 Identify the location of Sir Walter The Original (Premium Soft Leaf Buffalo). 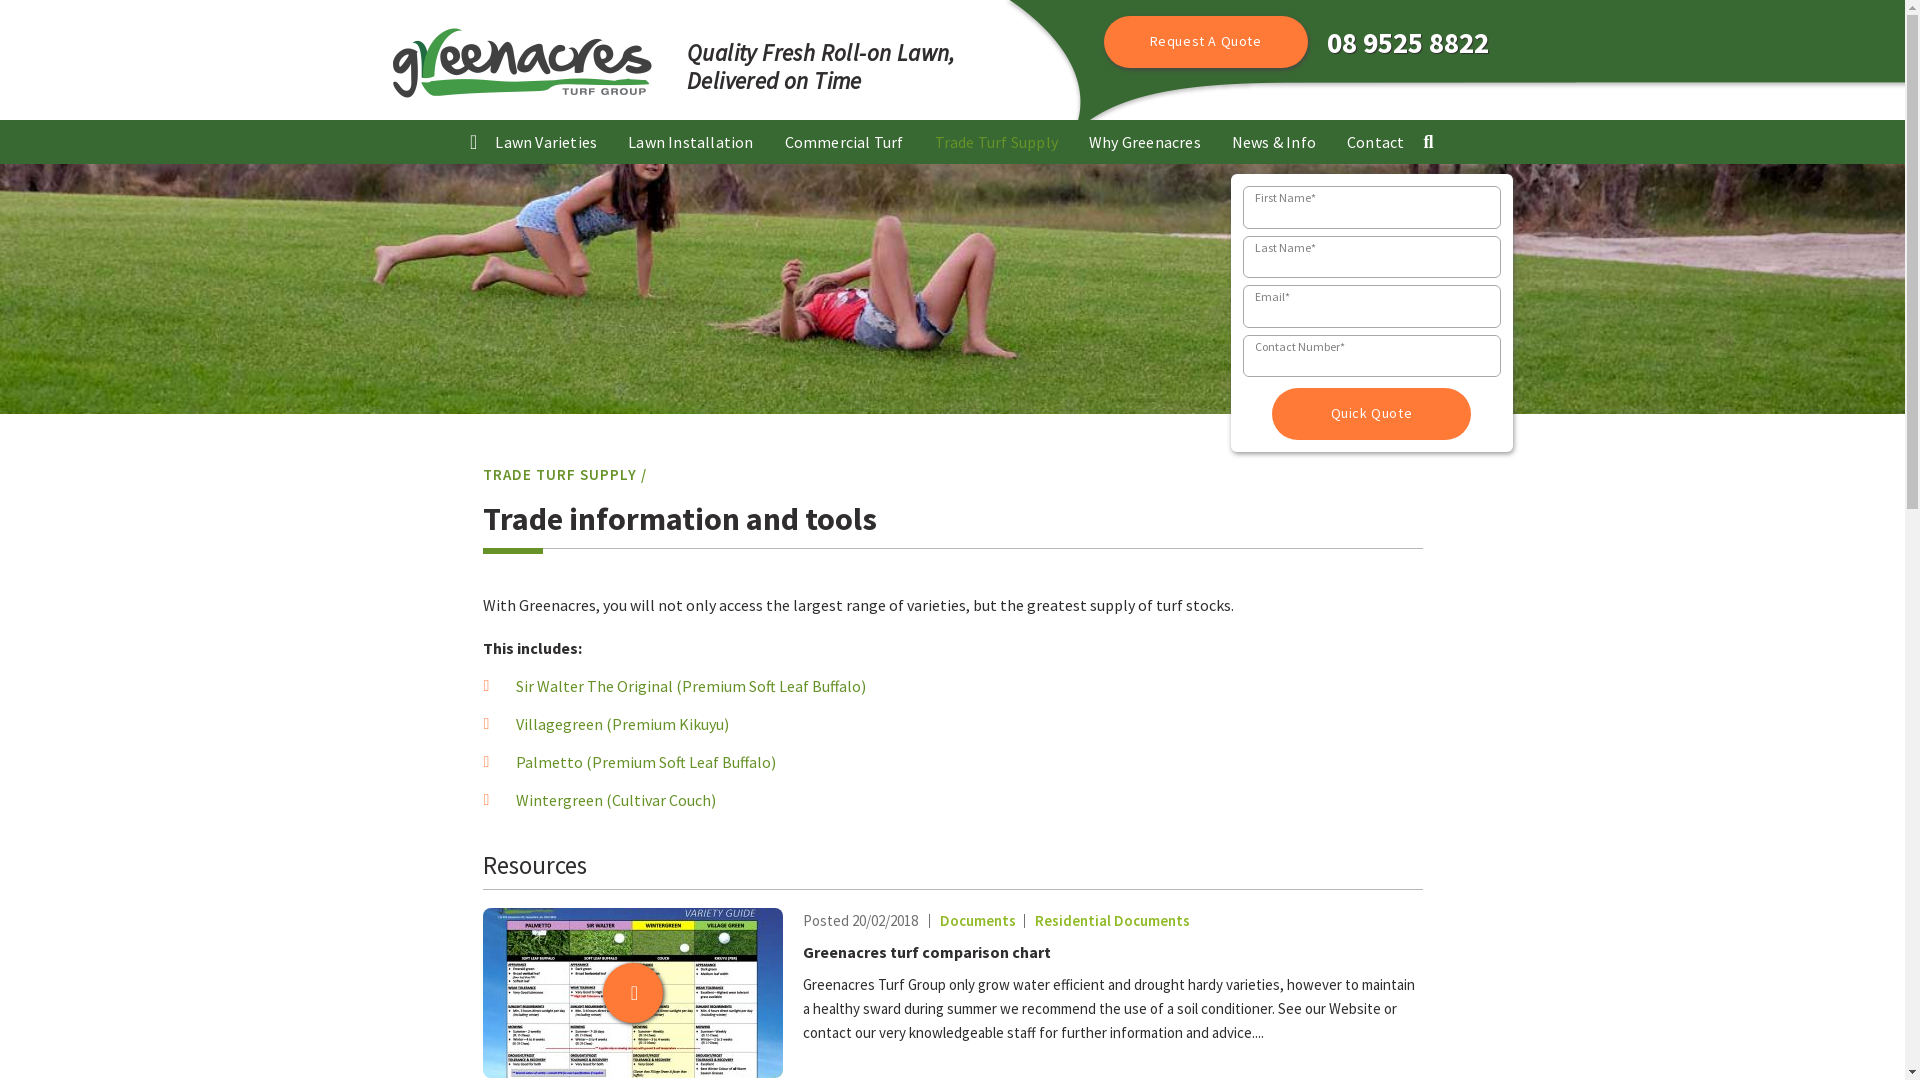
(691, 686).